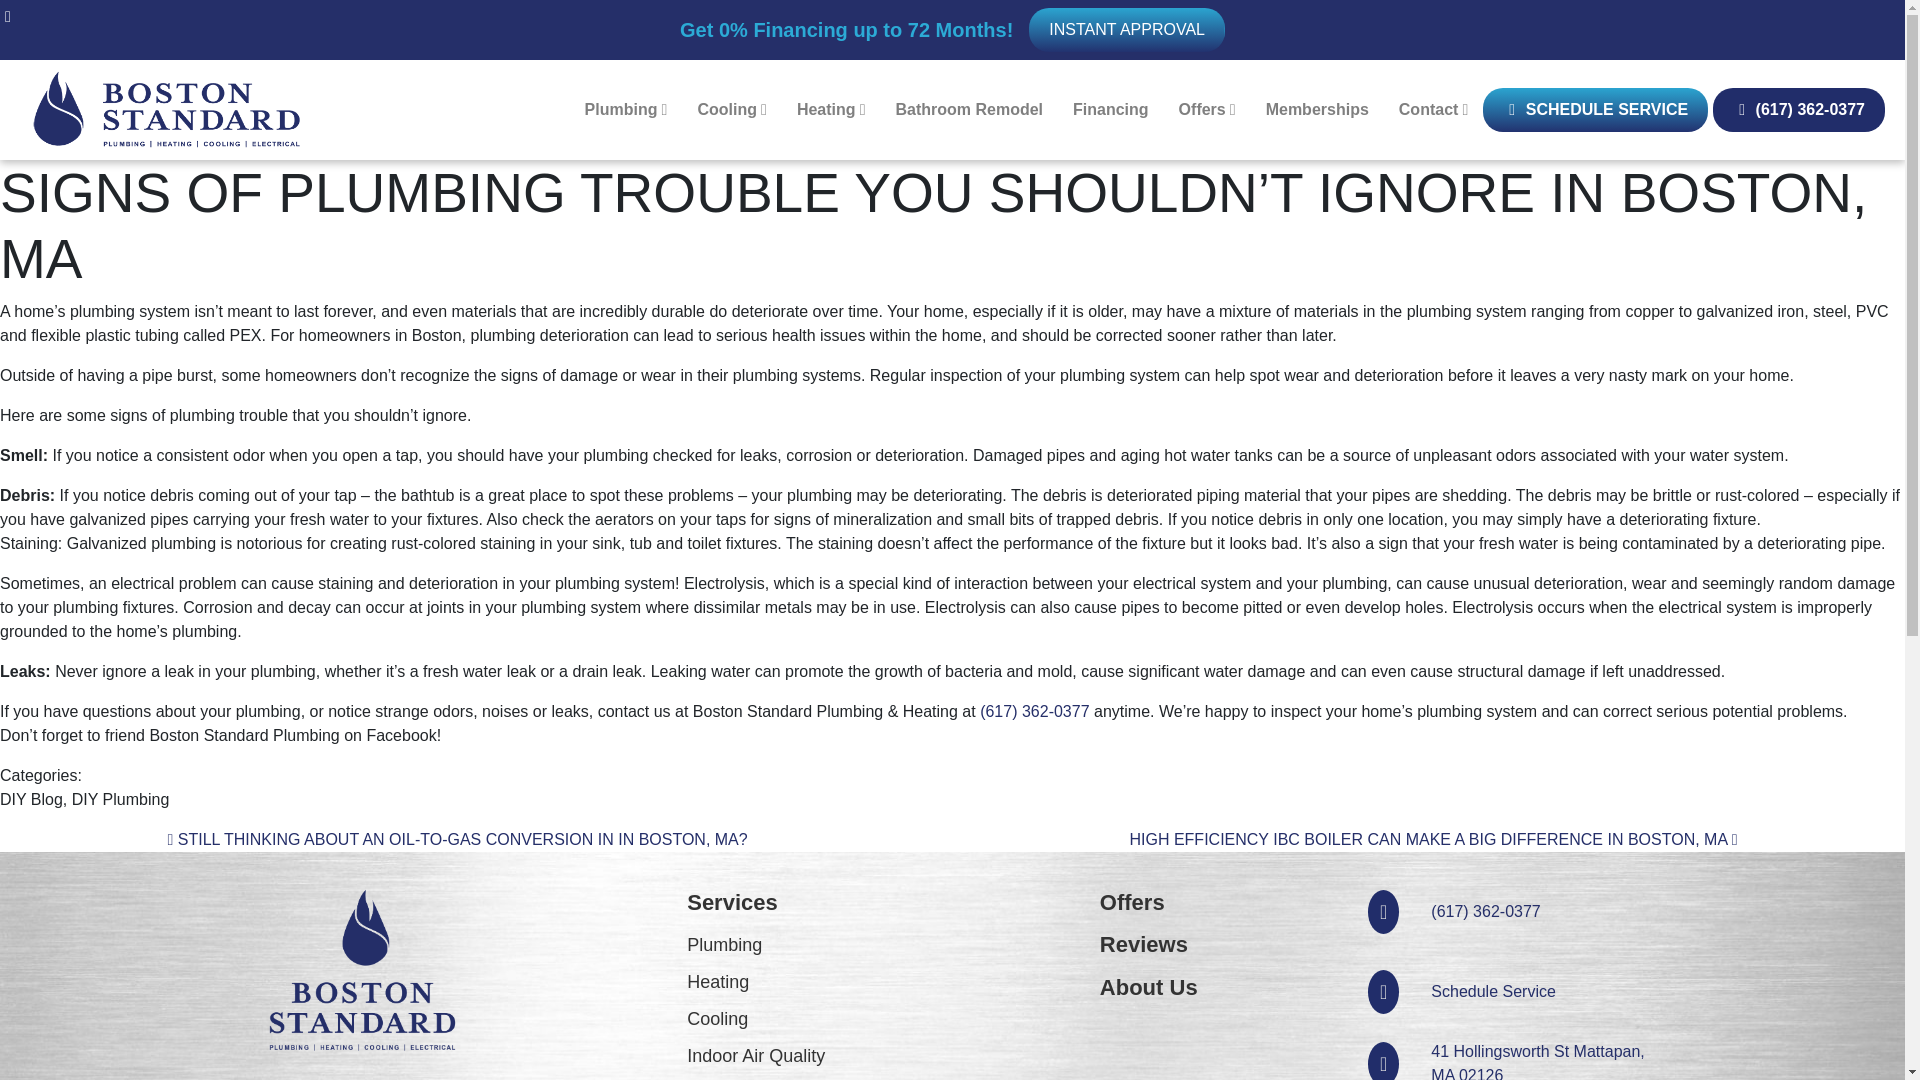 This screenshot has width=1920, height=1080. What do you see at coordinates (1126, 29) in the screenshot?
I see `INSTANT APPROVAL` at bounding box center [1126, 29].